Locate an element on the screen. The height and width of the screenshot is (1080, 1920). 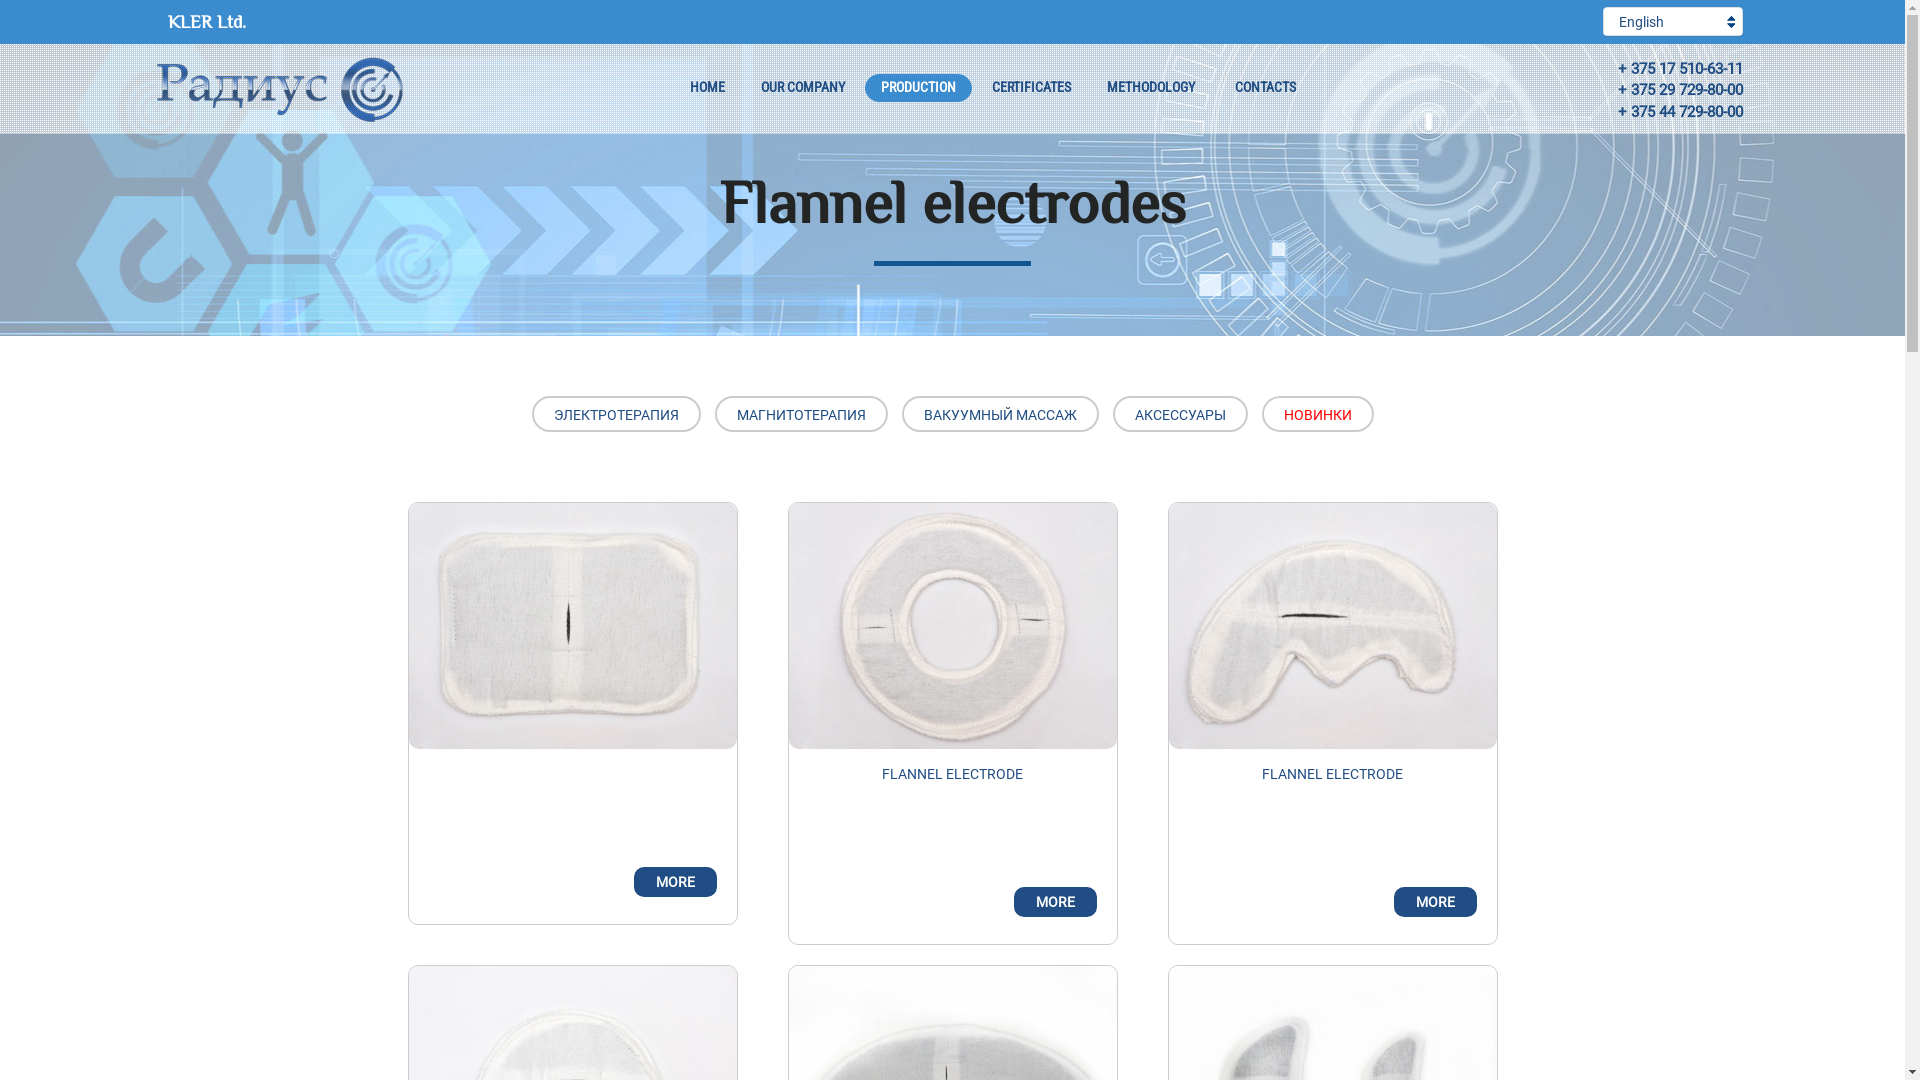
CONTACTS is located at coordinates (1264, 88).